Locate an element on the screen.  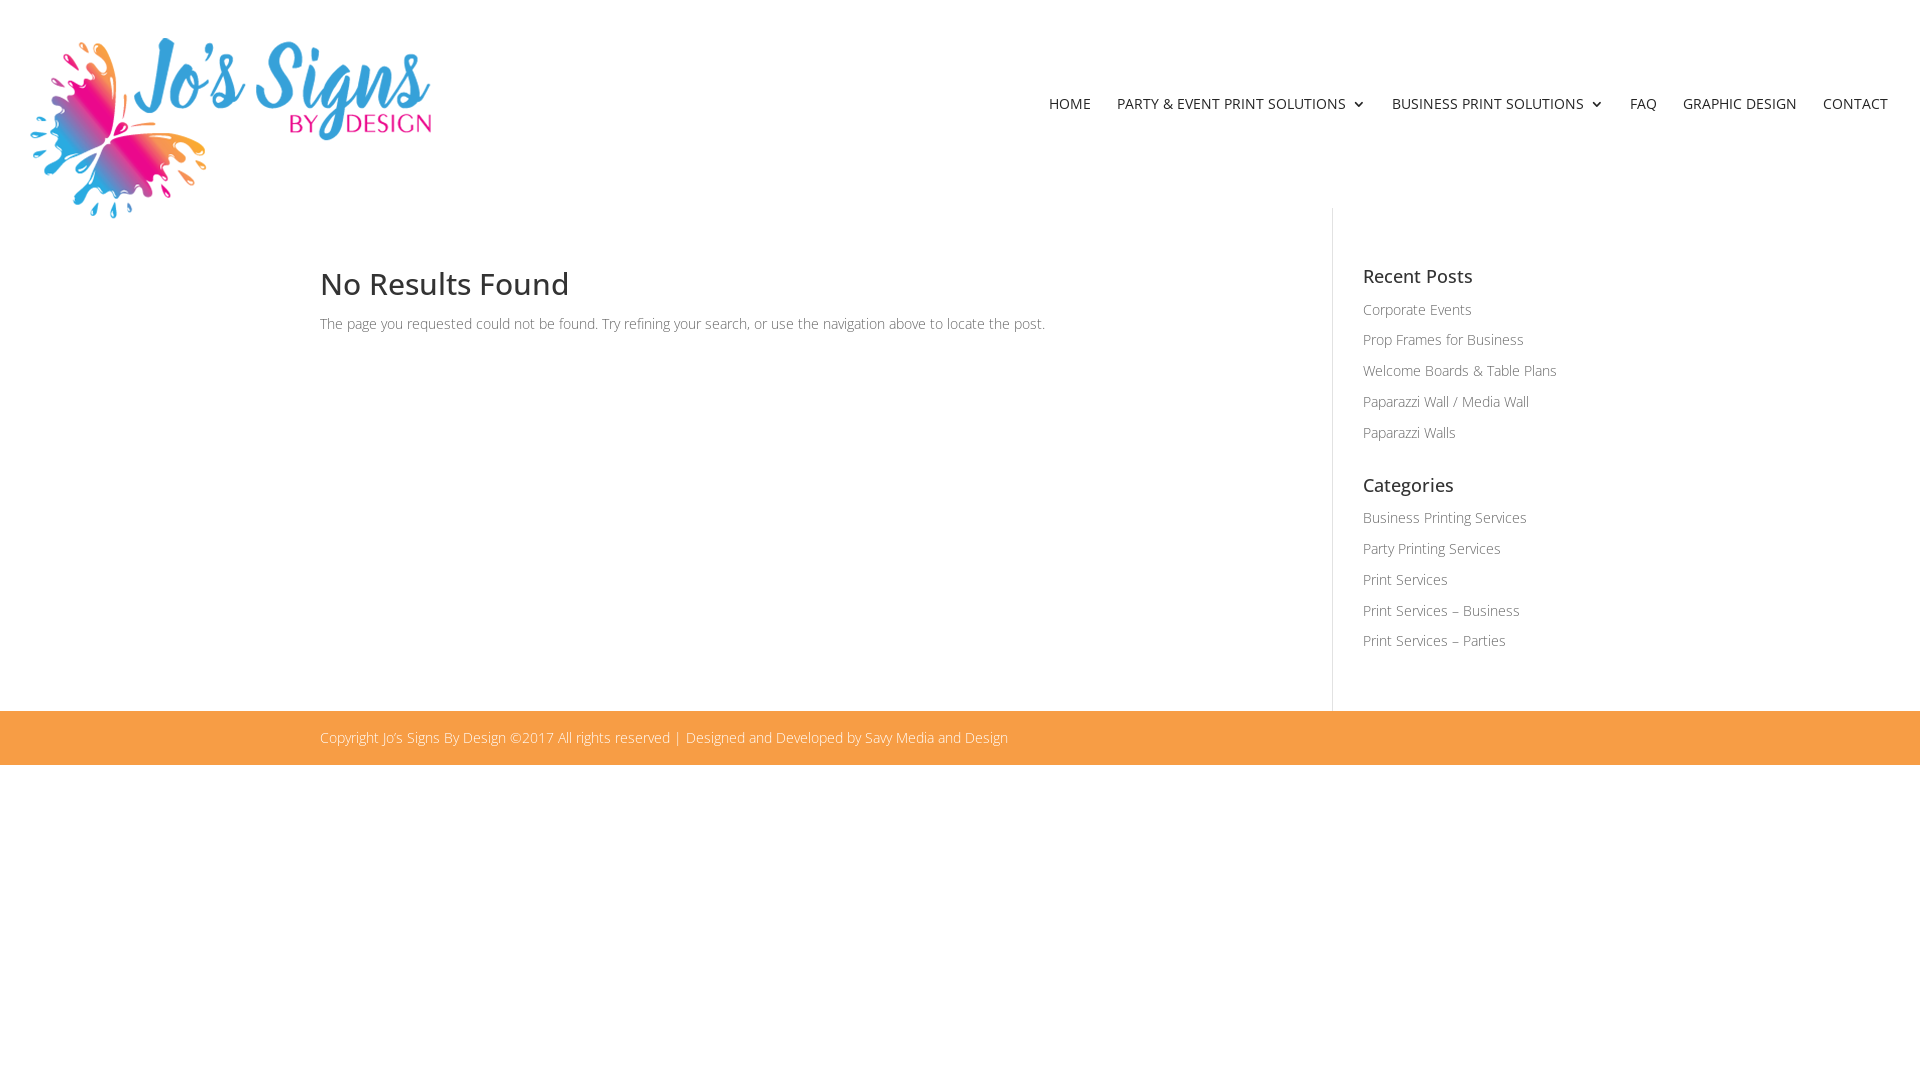
HOME is located at coordinates (1070, 152).